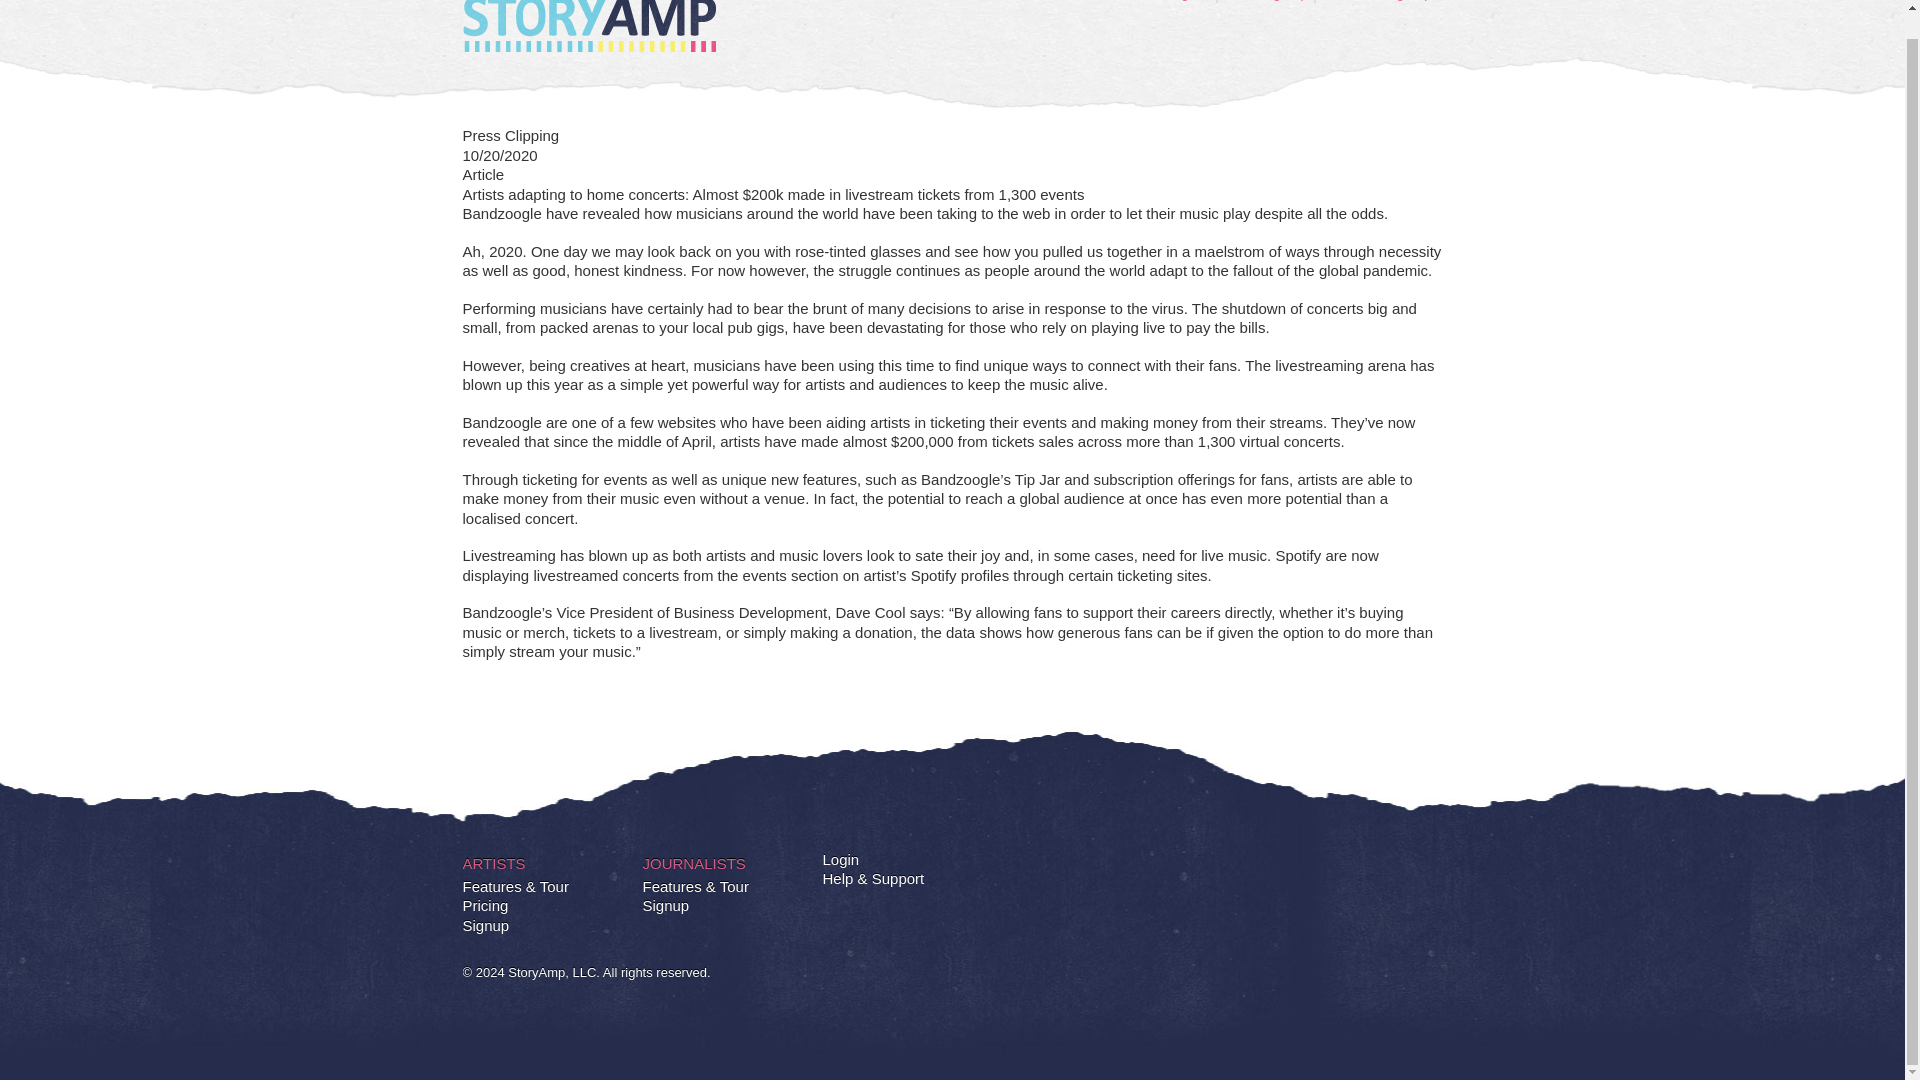 This screenshot has height=1080, width=1920. Describe the element at coordinates (493, 862) in the screenshot. I see `ARTISTS` at that location.